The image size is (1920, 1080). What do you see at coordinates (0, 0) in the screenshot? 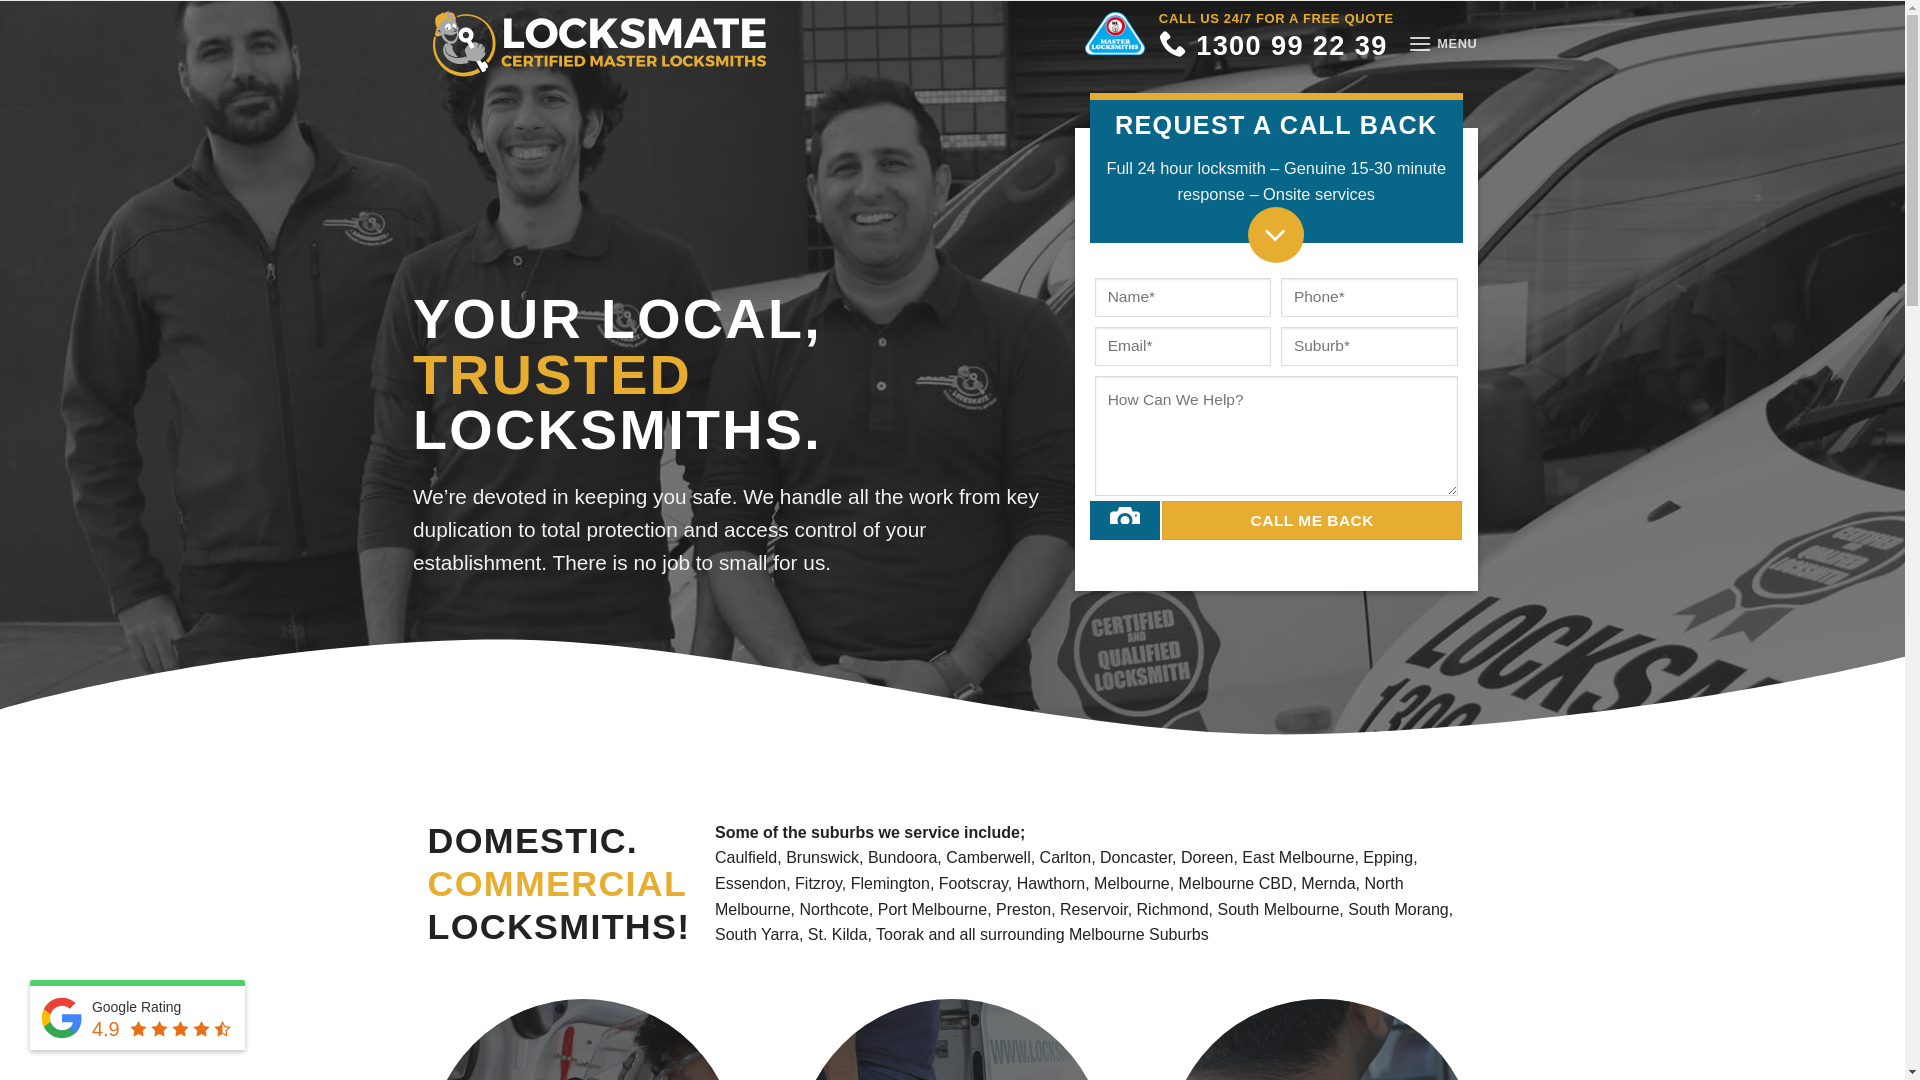
I see `Skip to content` at bounding box center [0, 0].